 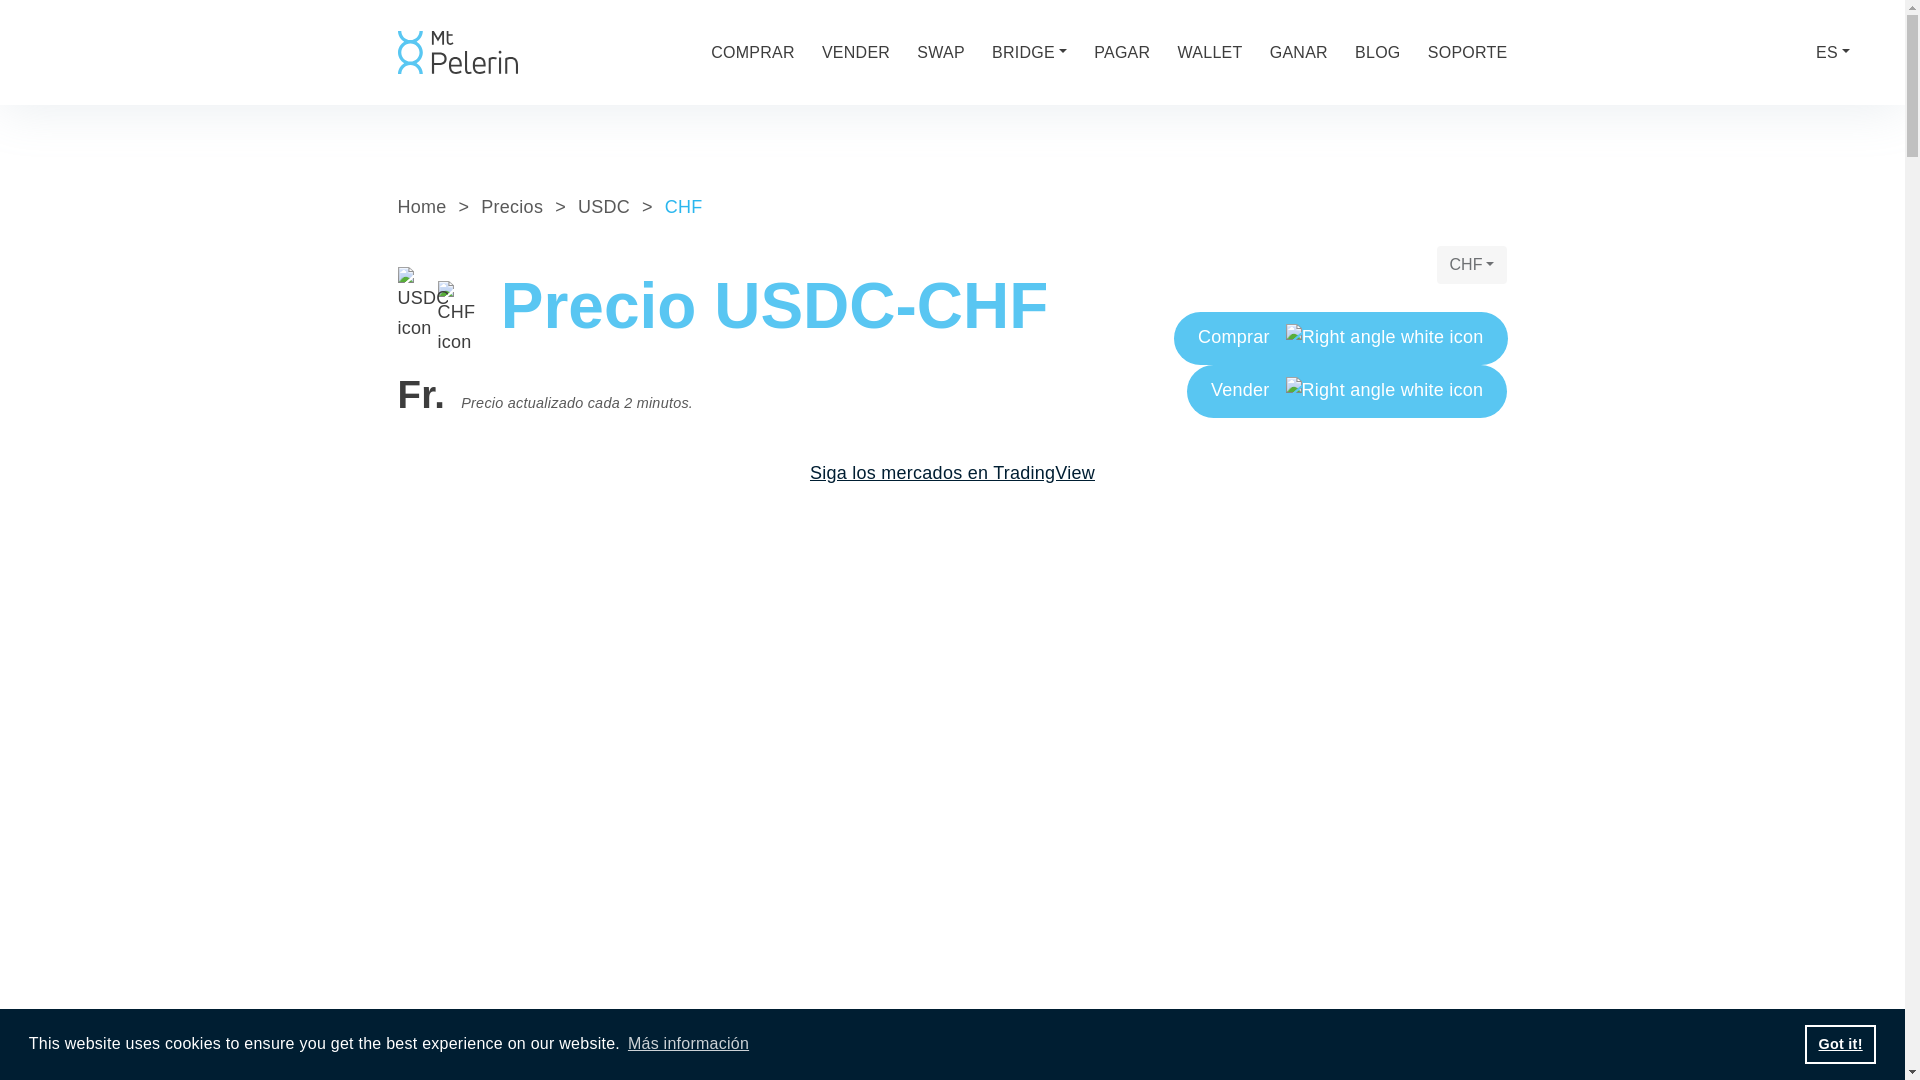 What do you see at coordinates (952, 472) in the screenshot?
I see `Siga los mercados en TradingView` at bounding box center [952, 472].